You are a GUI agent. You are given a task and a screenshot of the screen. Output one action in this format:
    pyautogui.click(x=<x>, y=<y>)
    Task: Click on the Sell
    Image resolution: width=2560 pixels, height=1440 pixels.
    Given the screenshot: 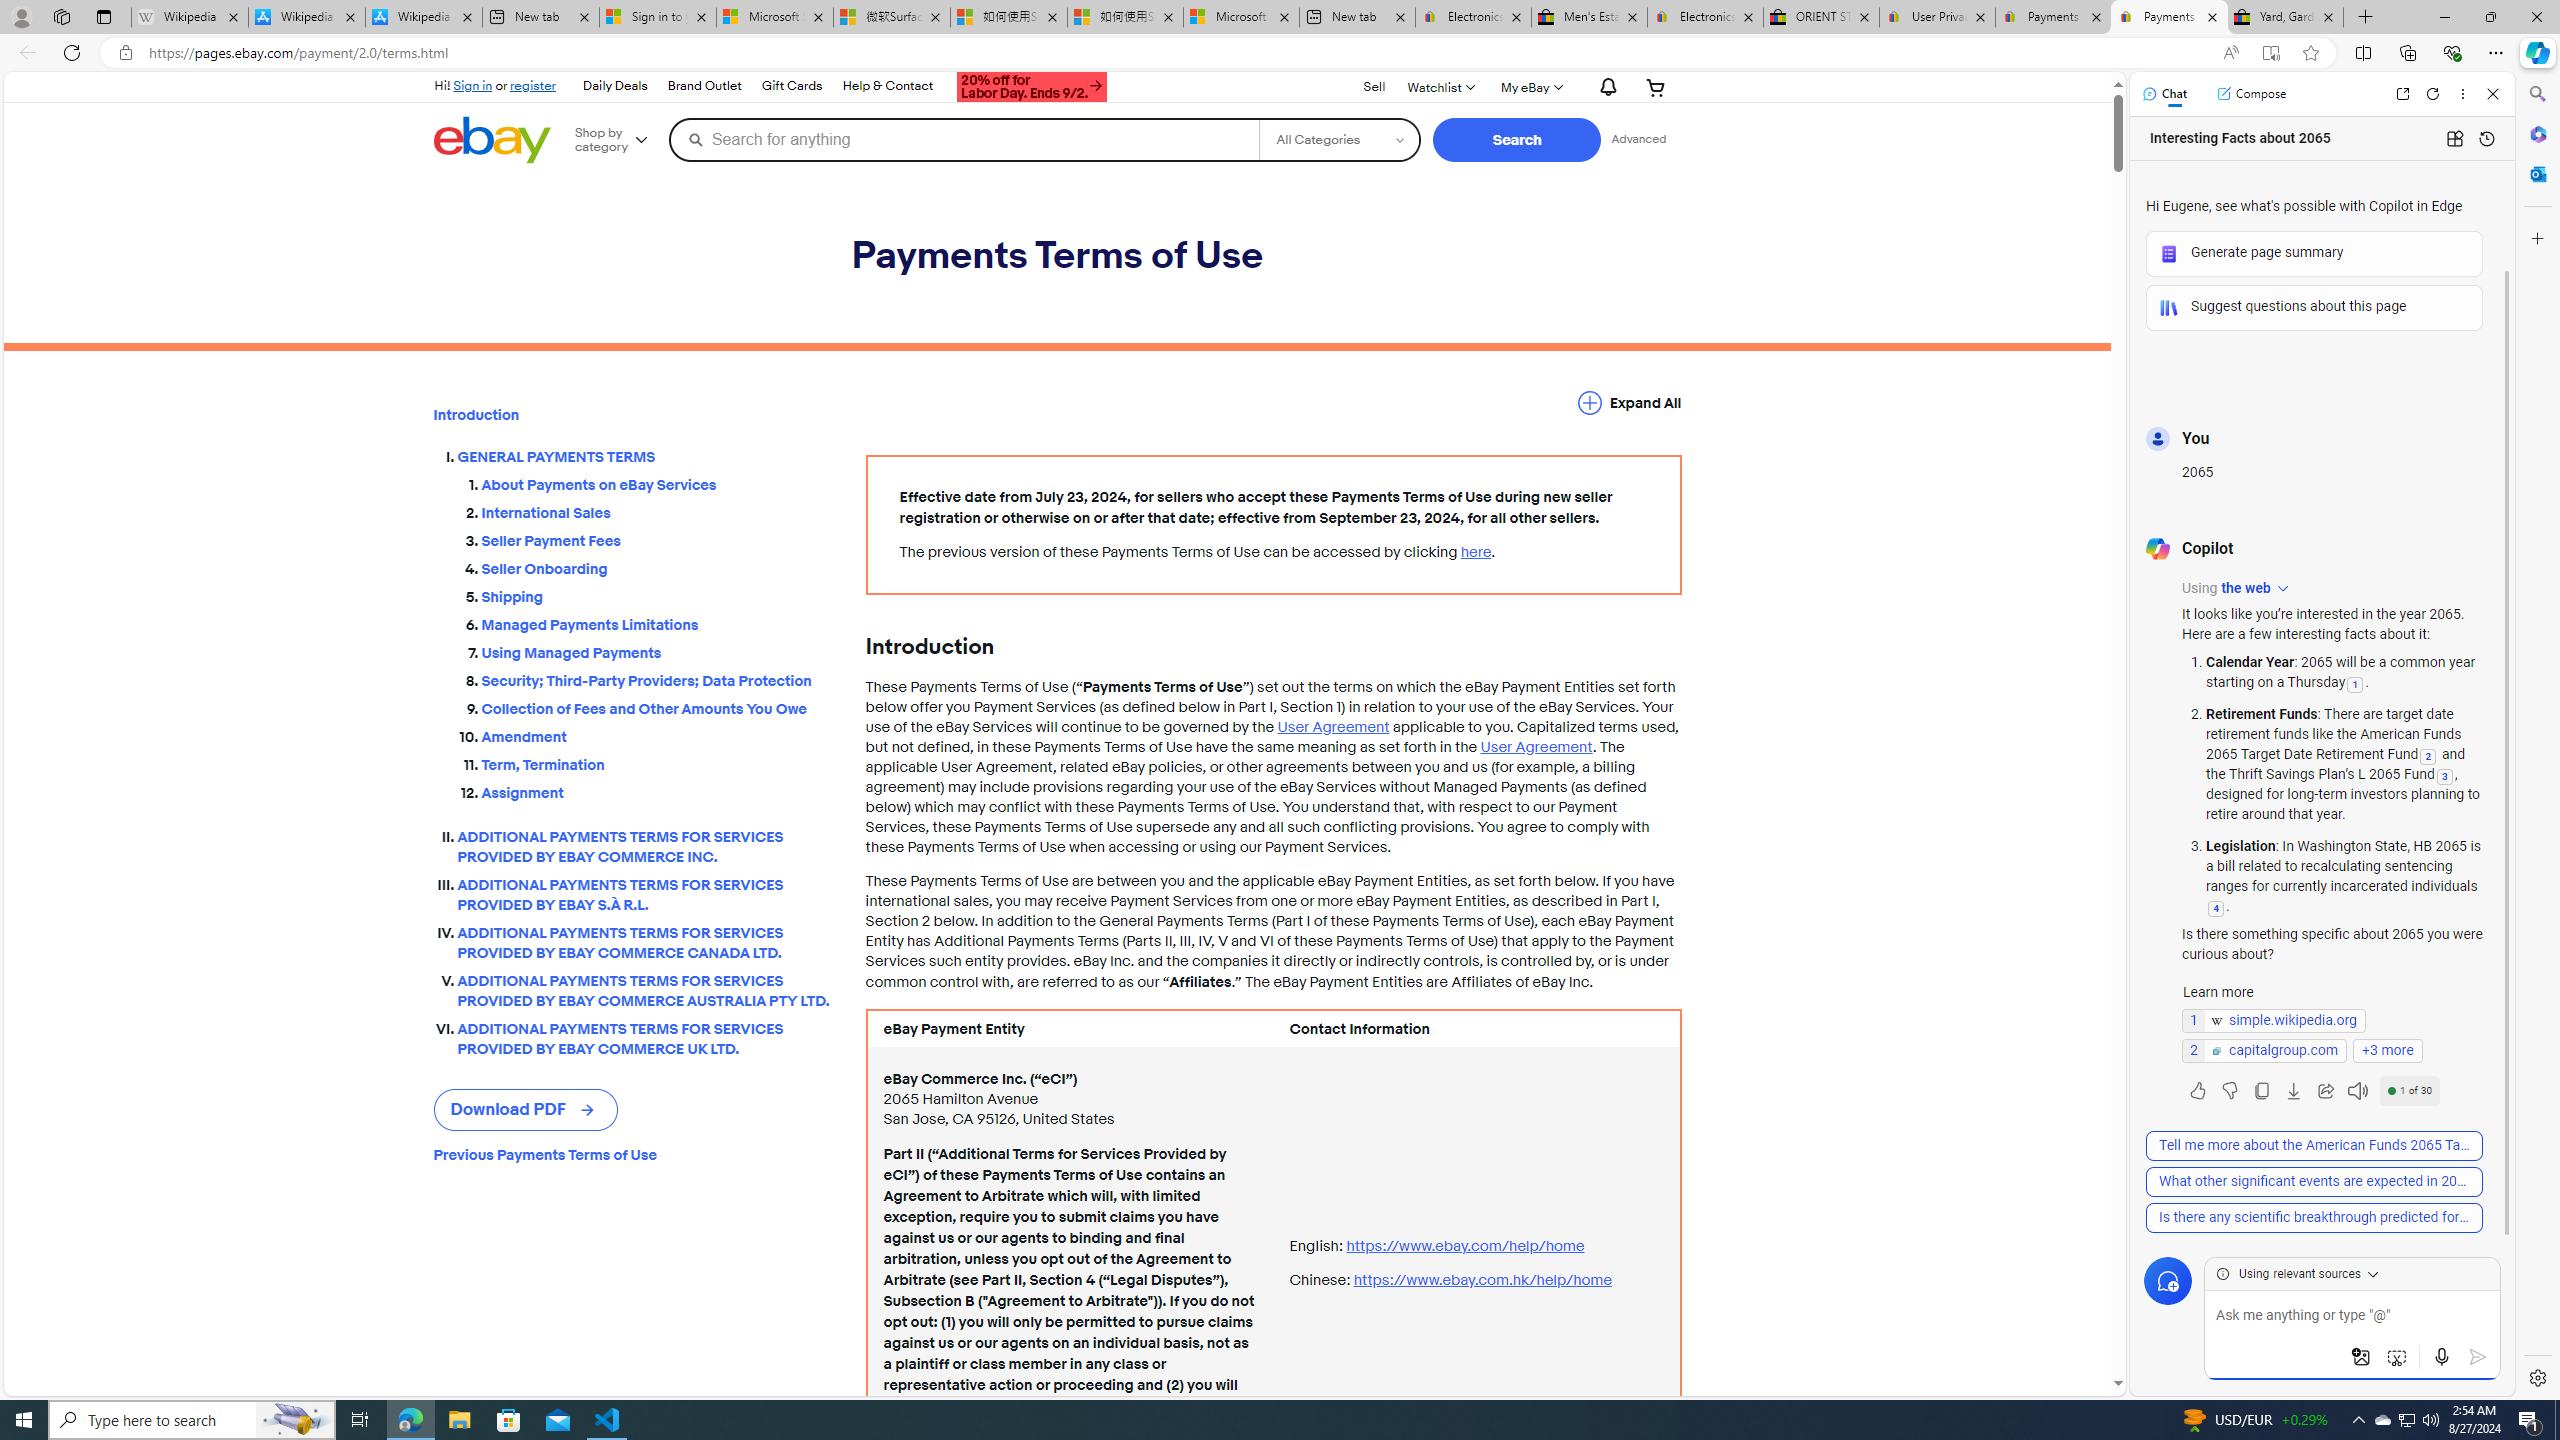 What is the action you would take?
    pyautogui.click(x=1374, y=88)
    